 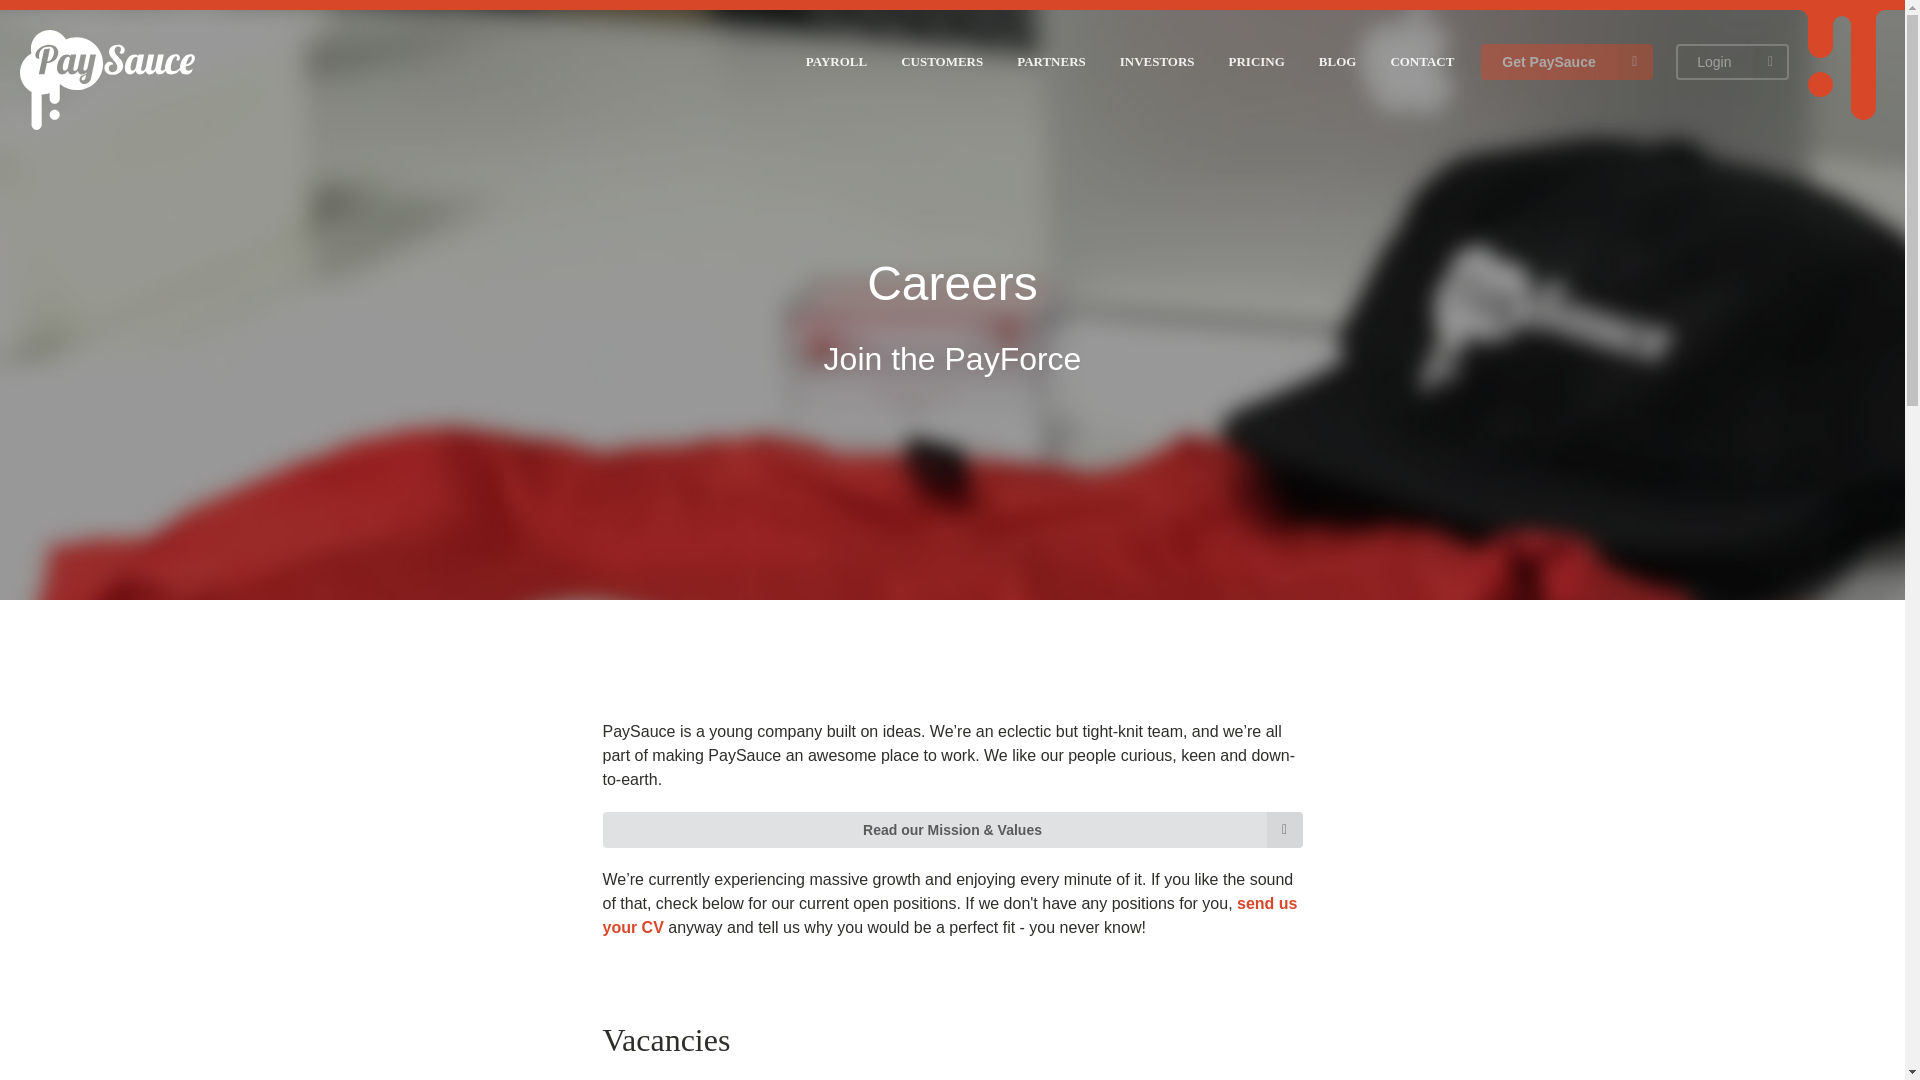 What do you see at coordinates (942, 62) in the screenshot?
I see `CUSTOMERS` at bounding box center [942, 62].